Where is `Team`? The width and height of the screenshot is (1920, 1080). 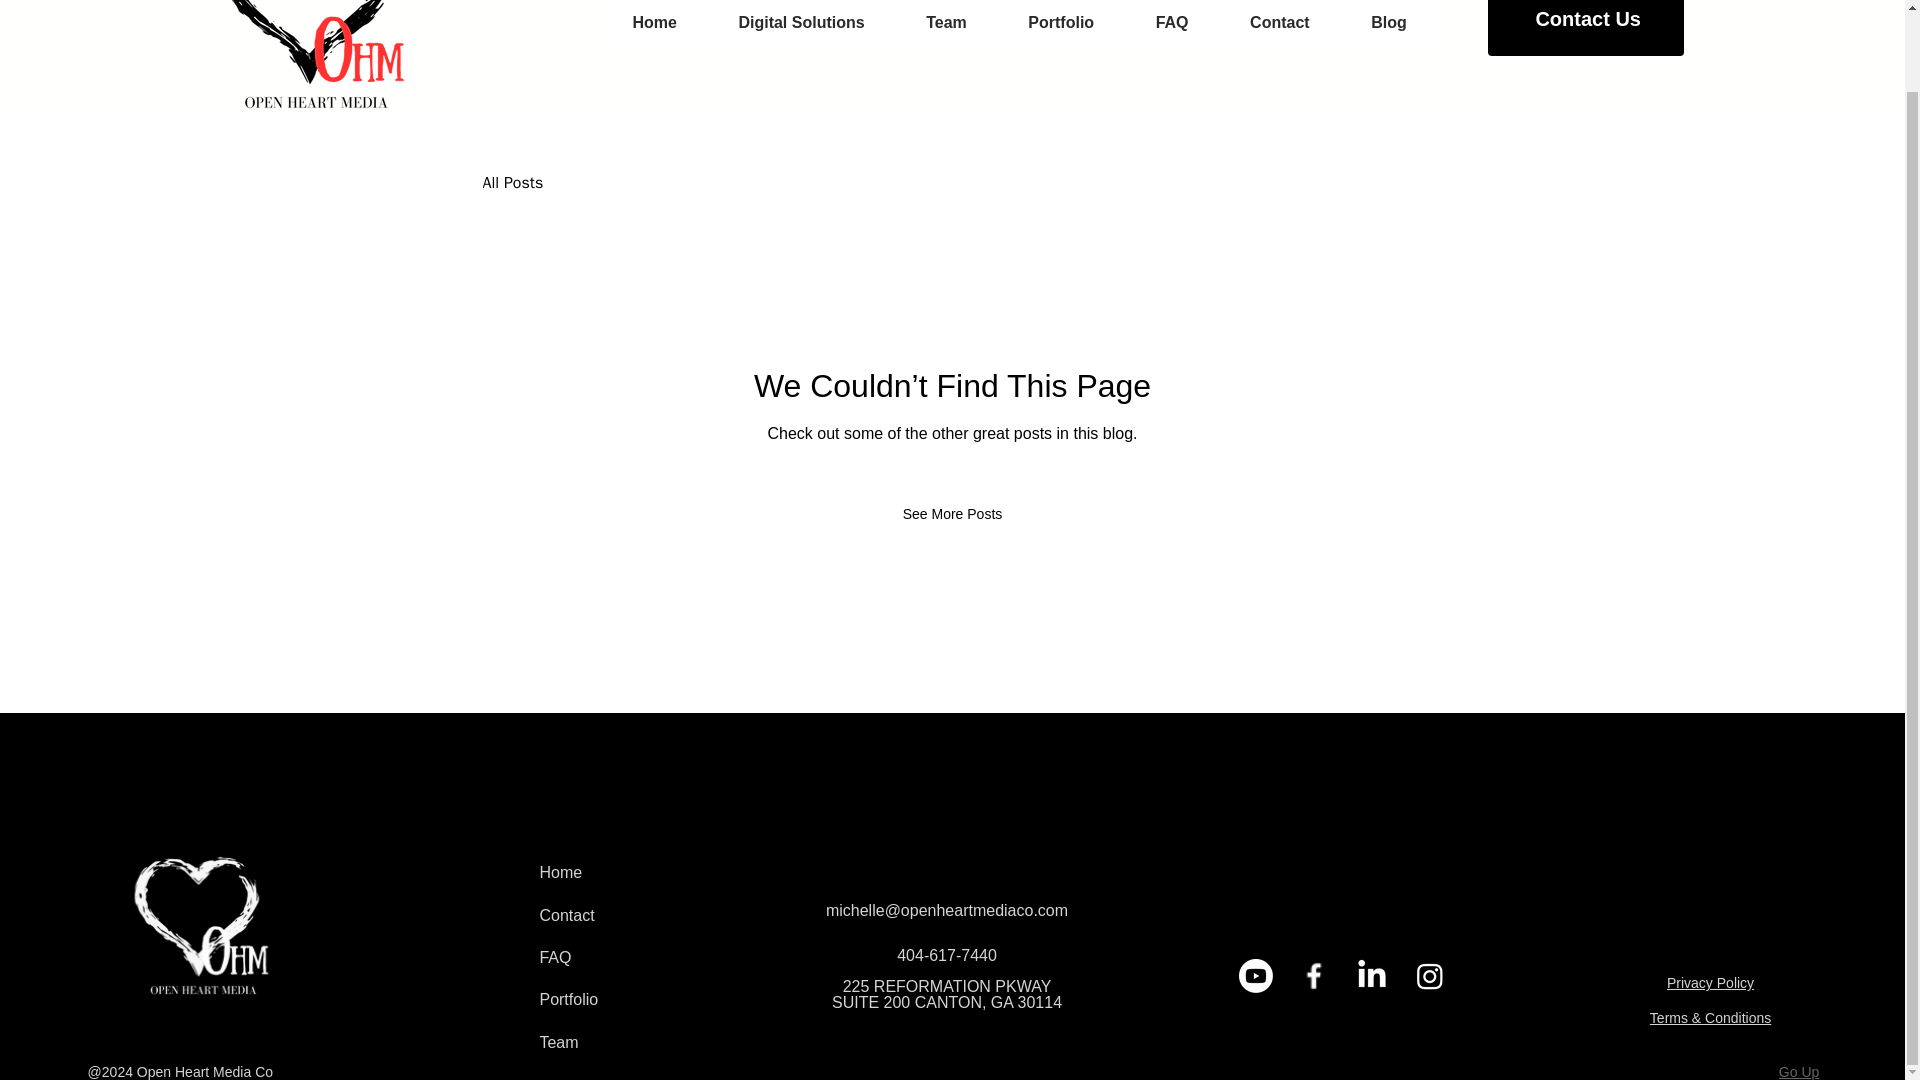
Team is located at coordinates (945, 23).